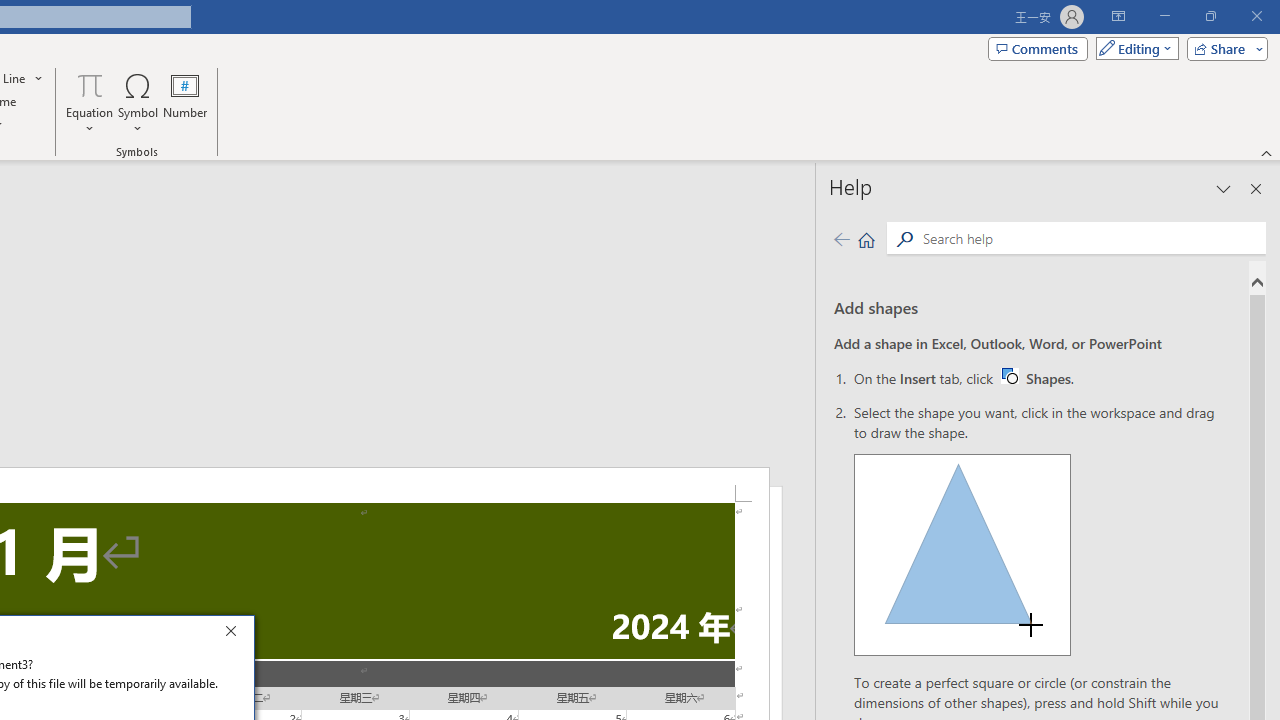 The height and width of the screenshot is (720, 1280). I want to click on Symbol, so click(138, 102).